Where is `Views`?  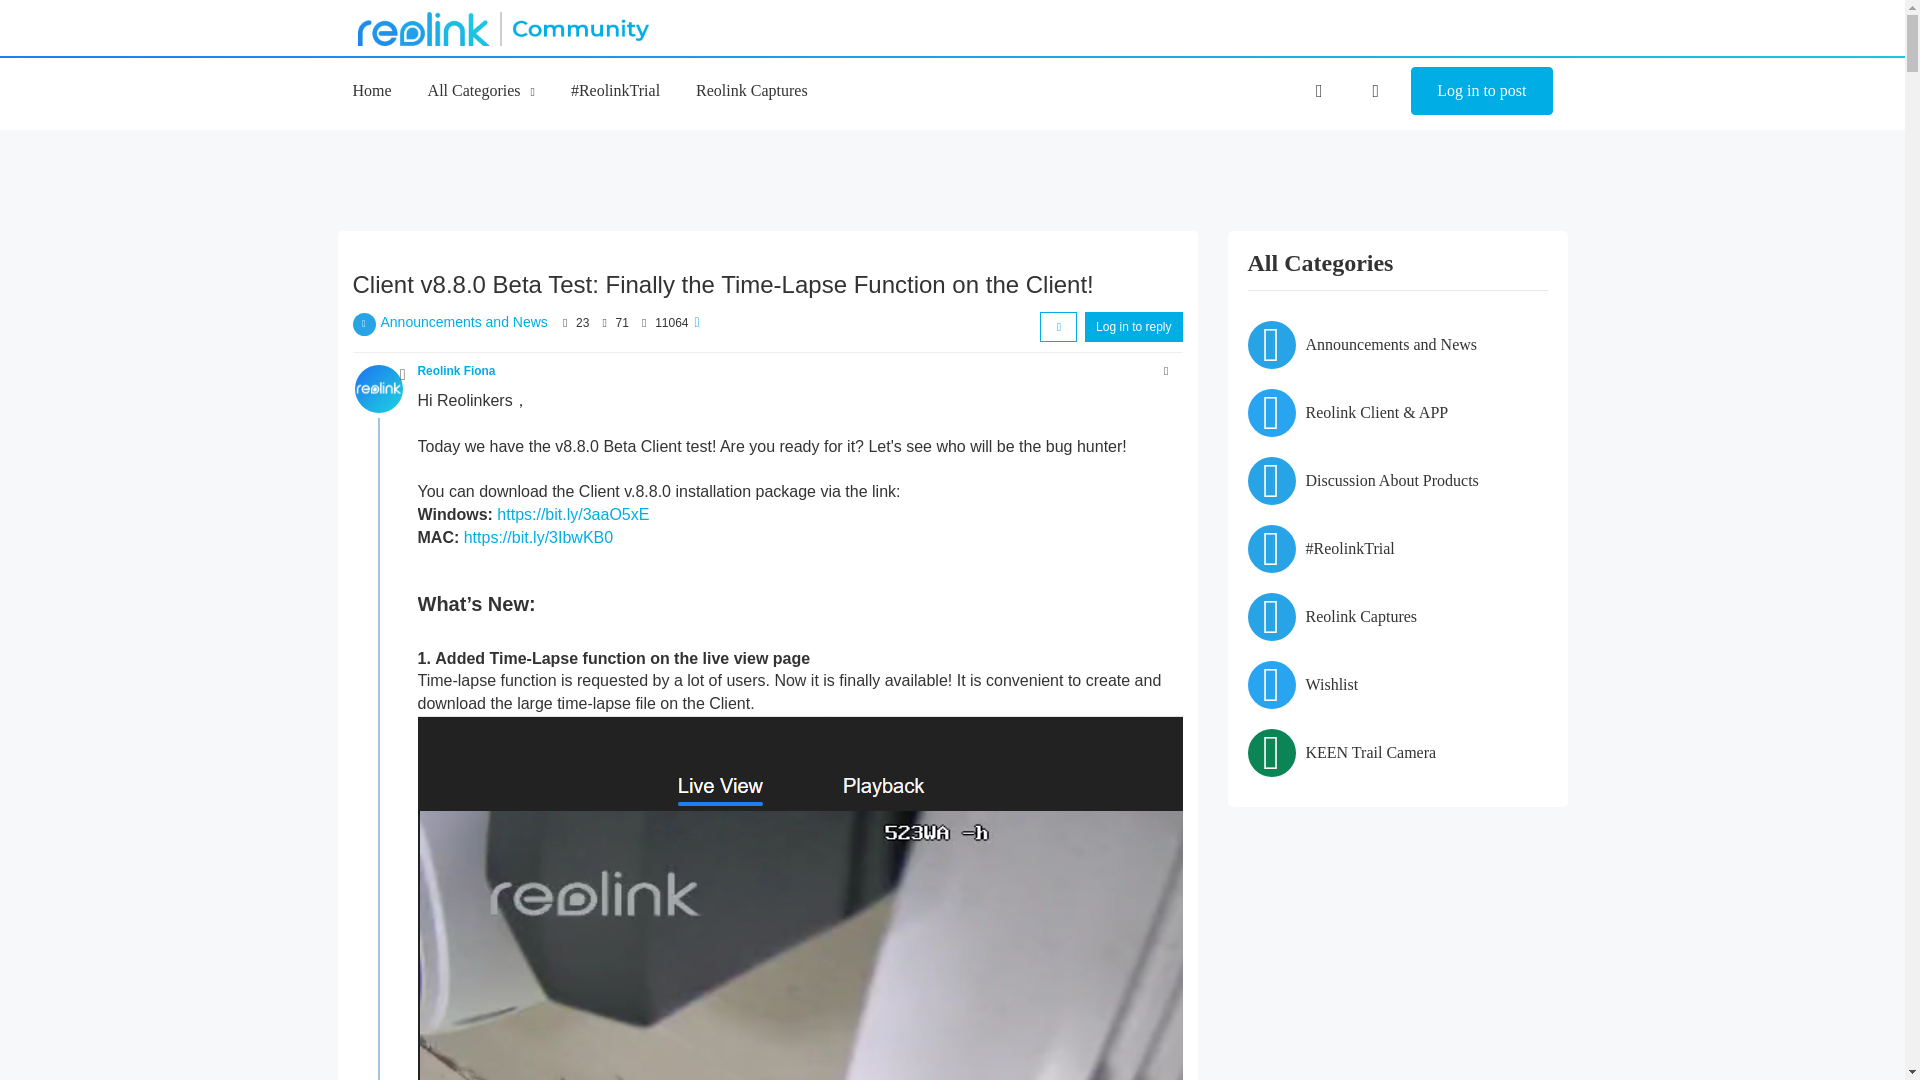 Views is located at coordinates (644, 323).